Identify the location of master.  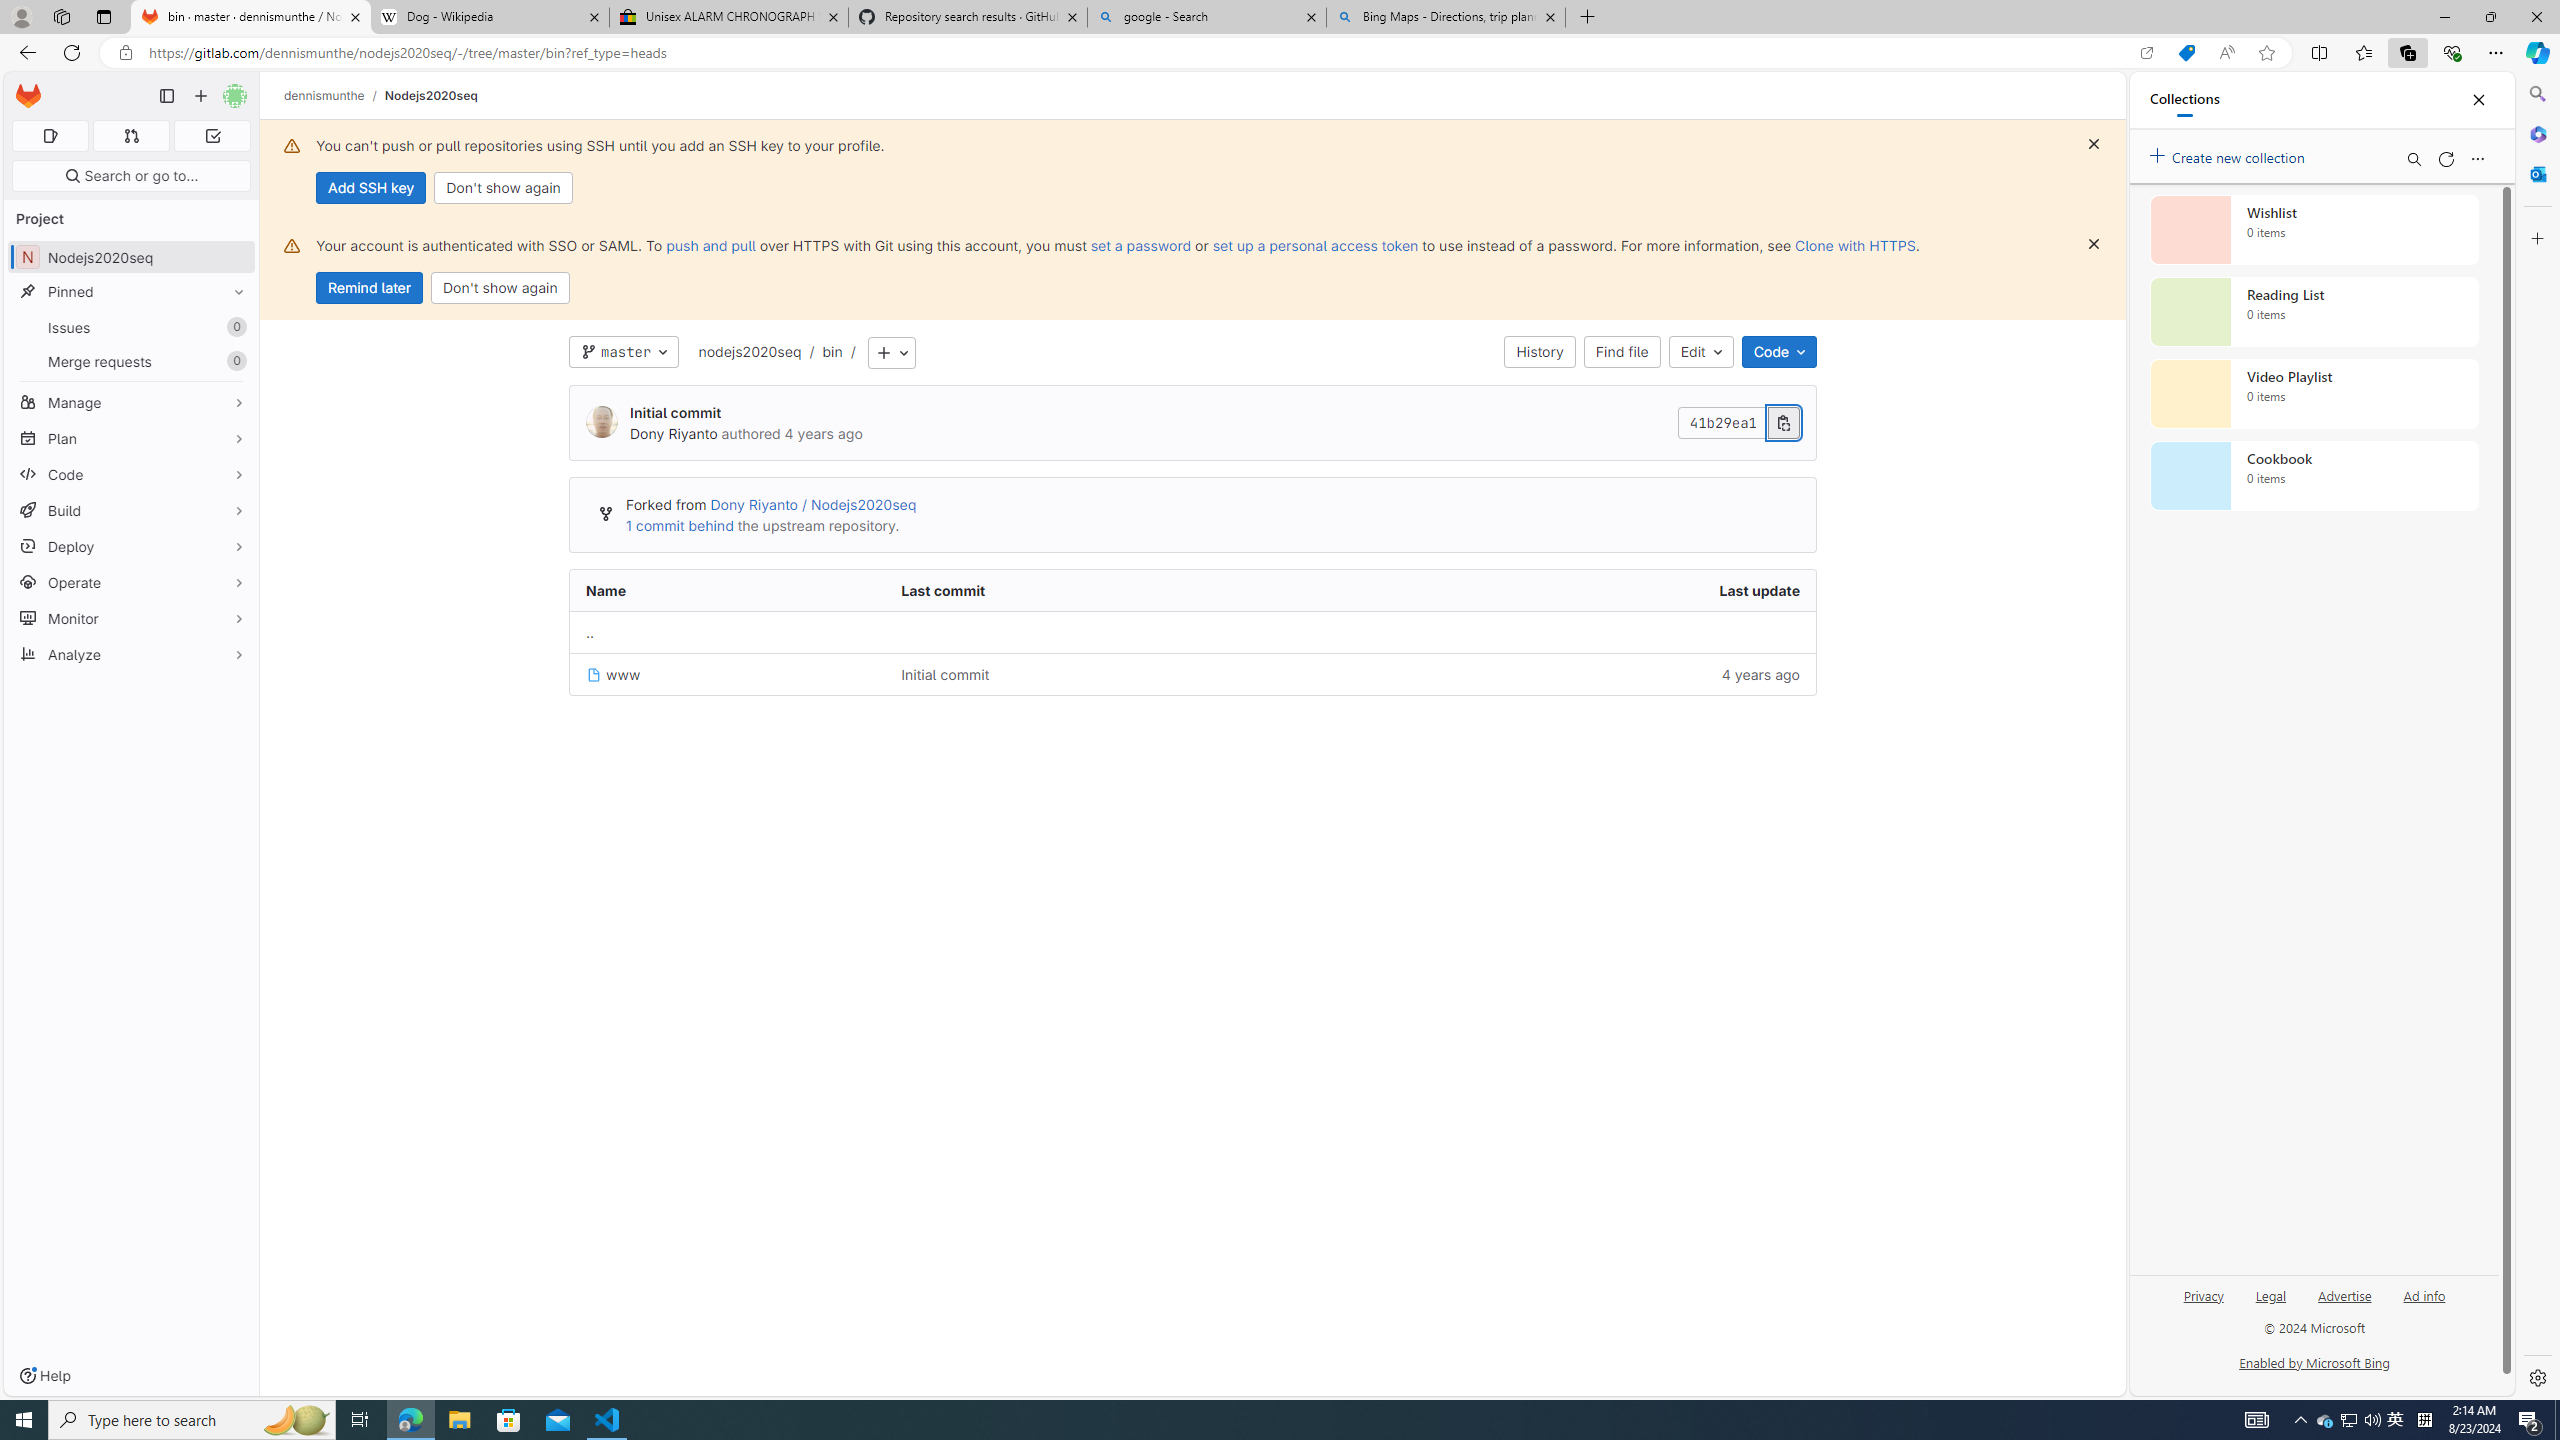
(624, 352).